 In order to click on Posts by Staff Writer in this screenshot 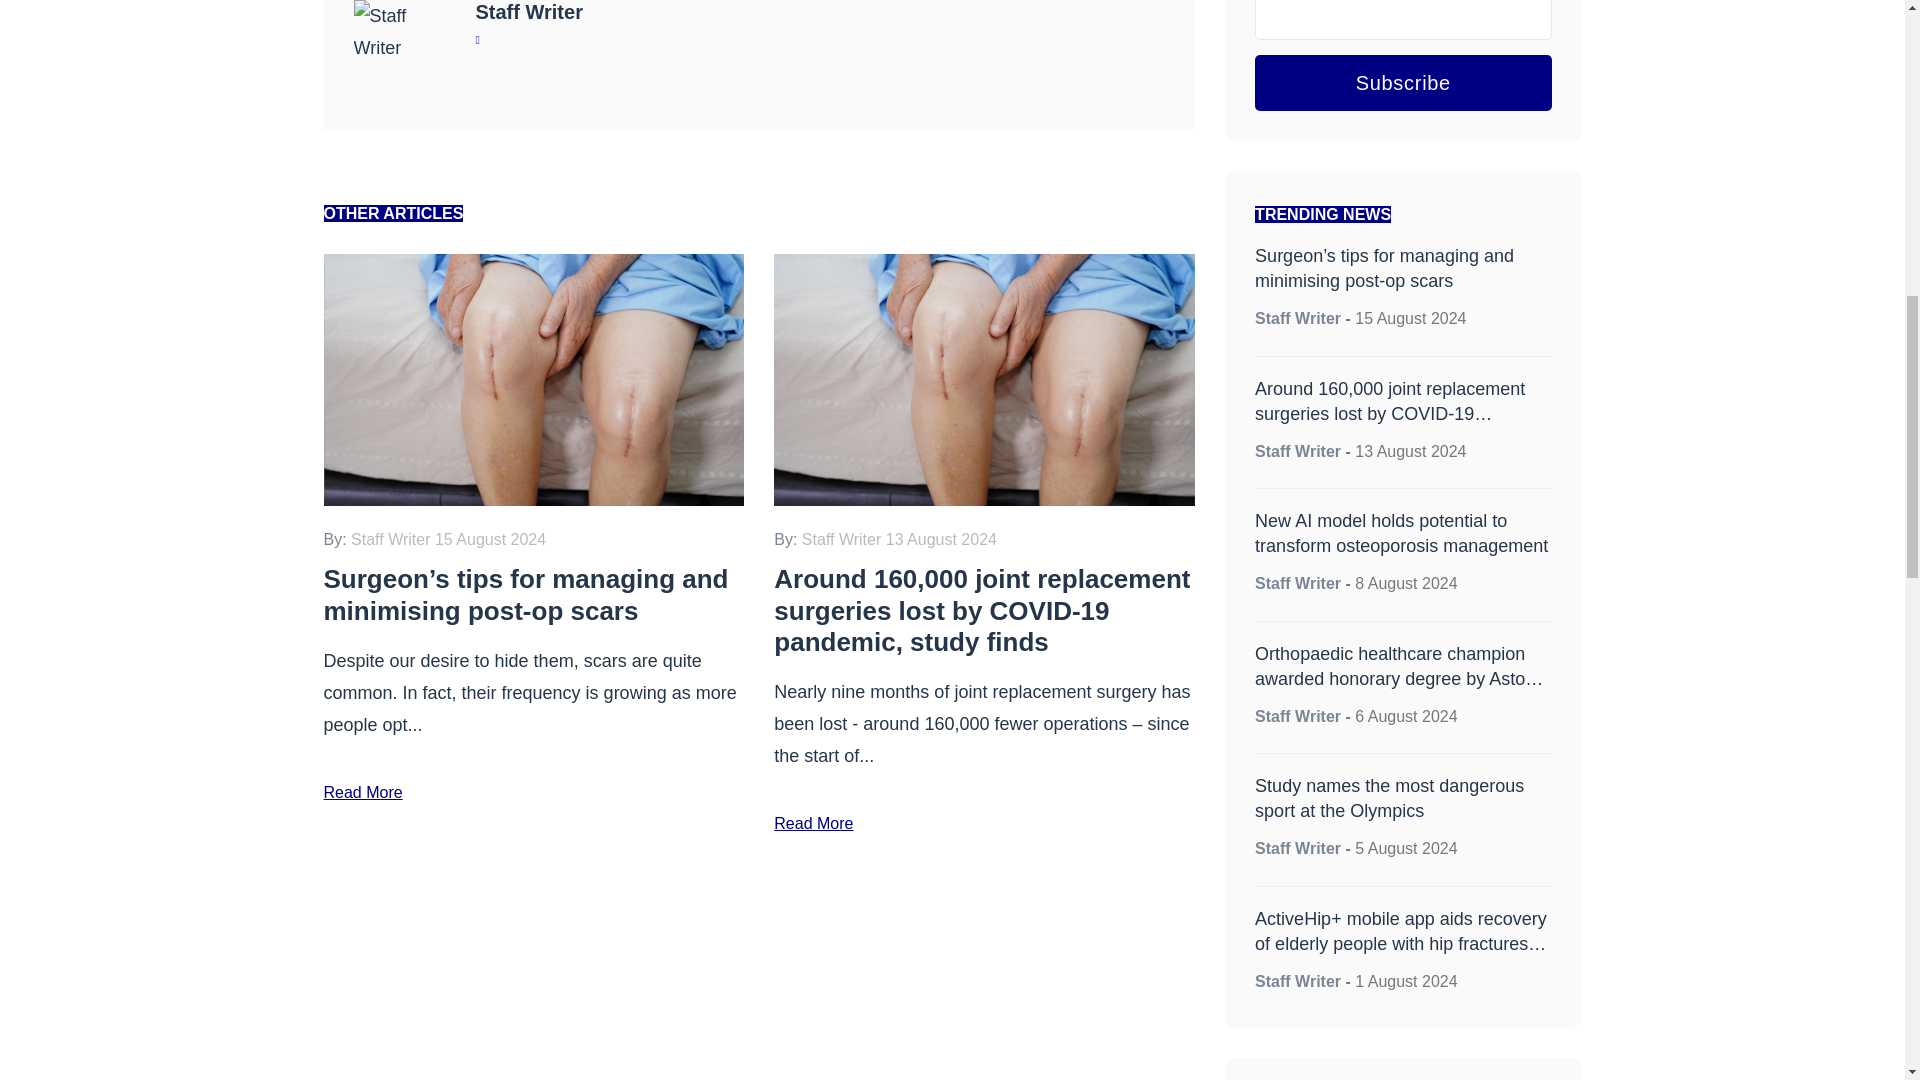, I will do `click(1298, 848)`.